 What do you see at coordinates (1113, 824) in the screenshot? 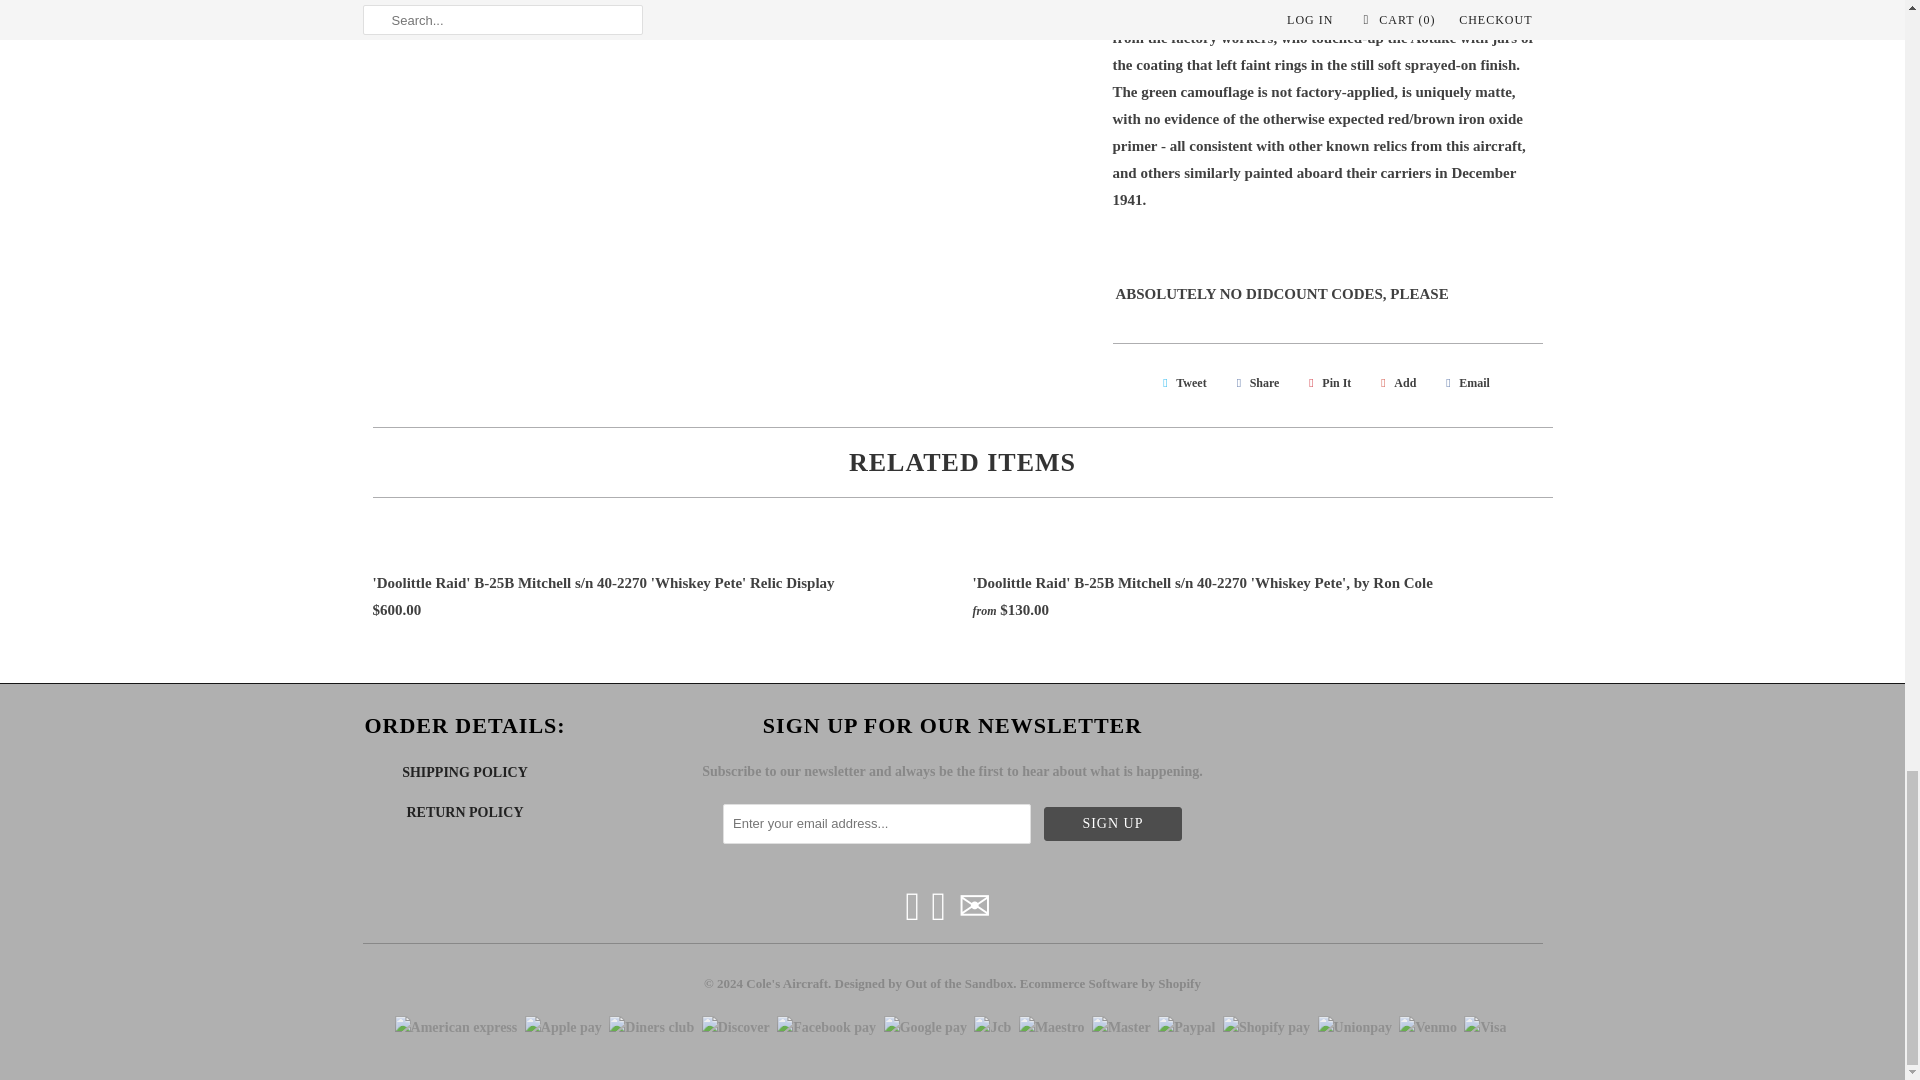
I see `Sign Up` at bounding box center [1113, 824].